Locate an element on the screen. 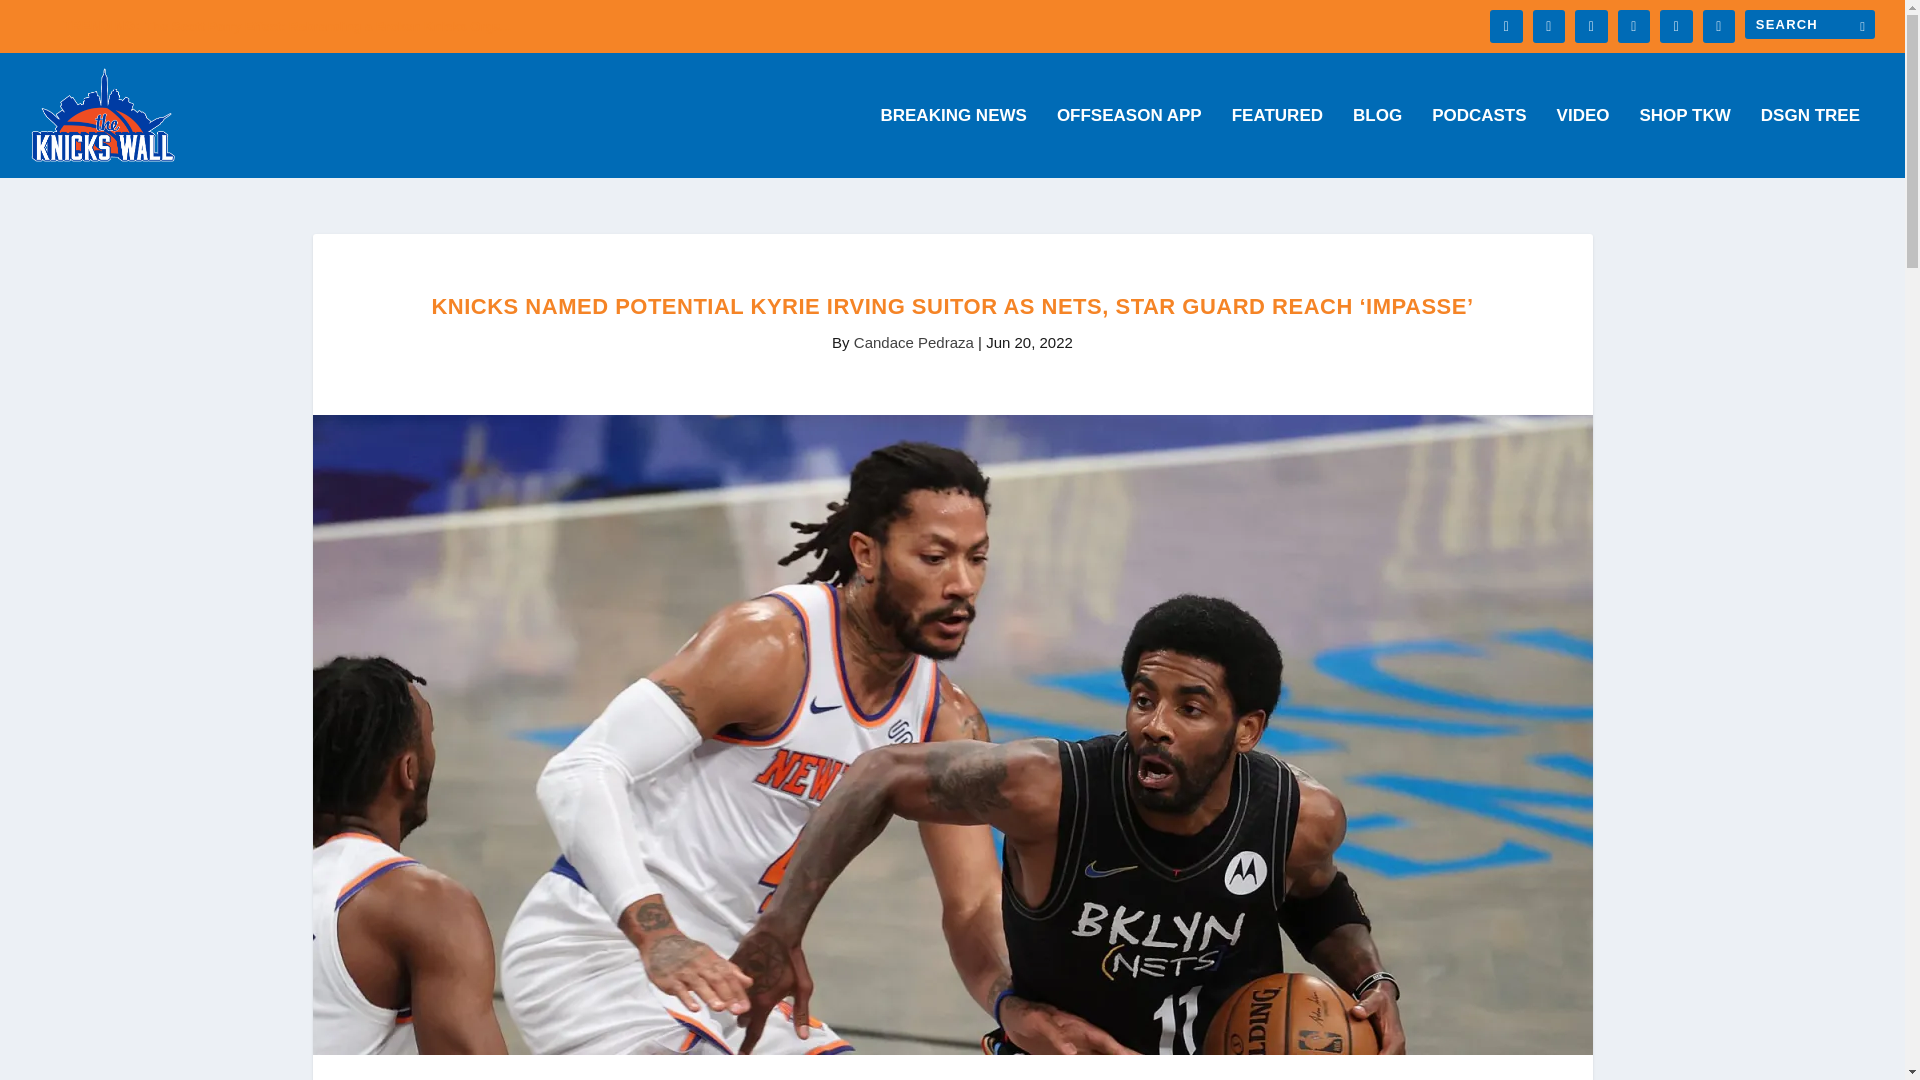 The height and width of the screenshot is (1080, 1920). The Scott Perry Effect: Rebranding a Broken Knicks Orga... is located at coordinates (328, 26).